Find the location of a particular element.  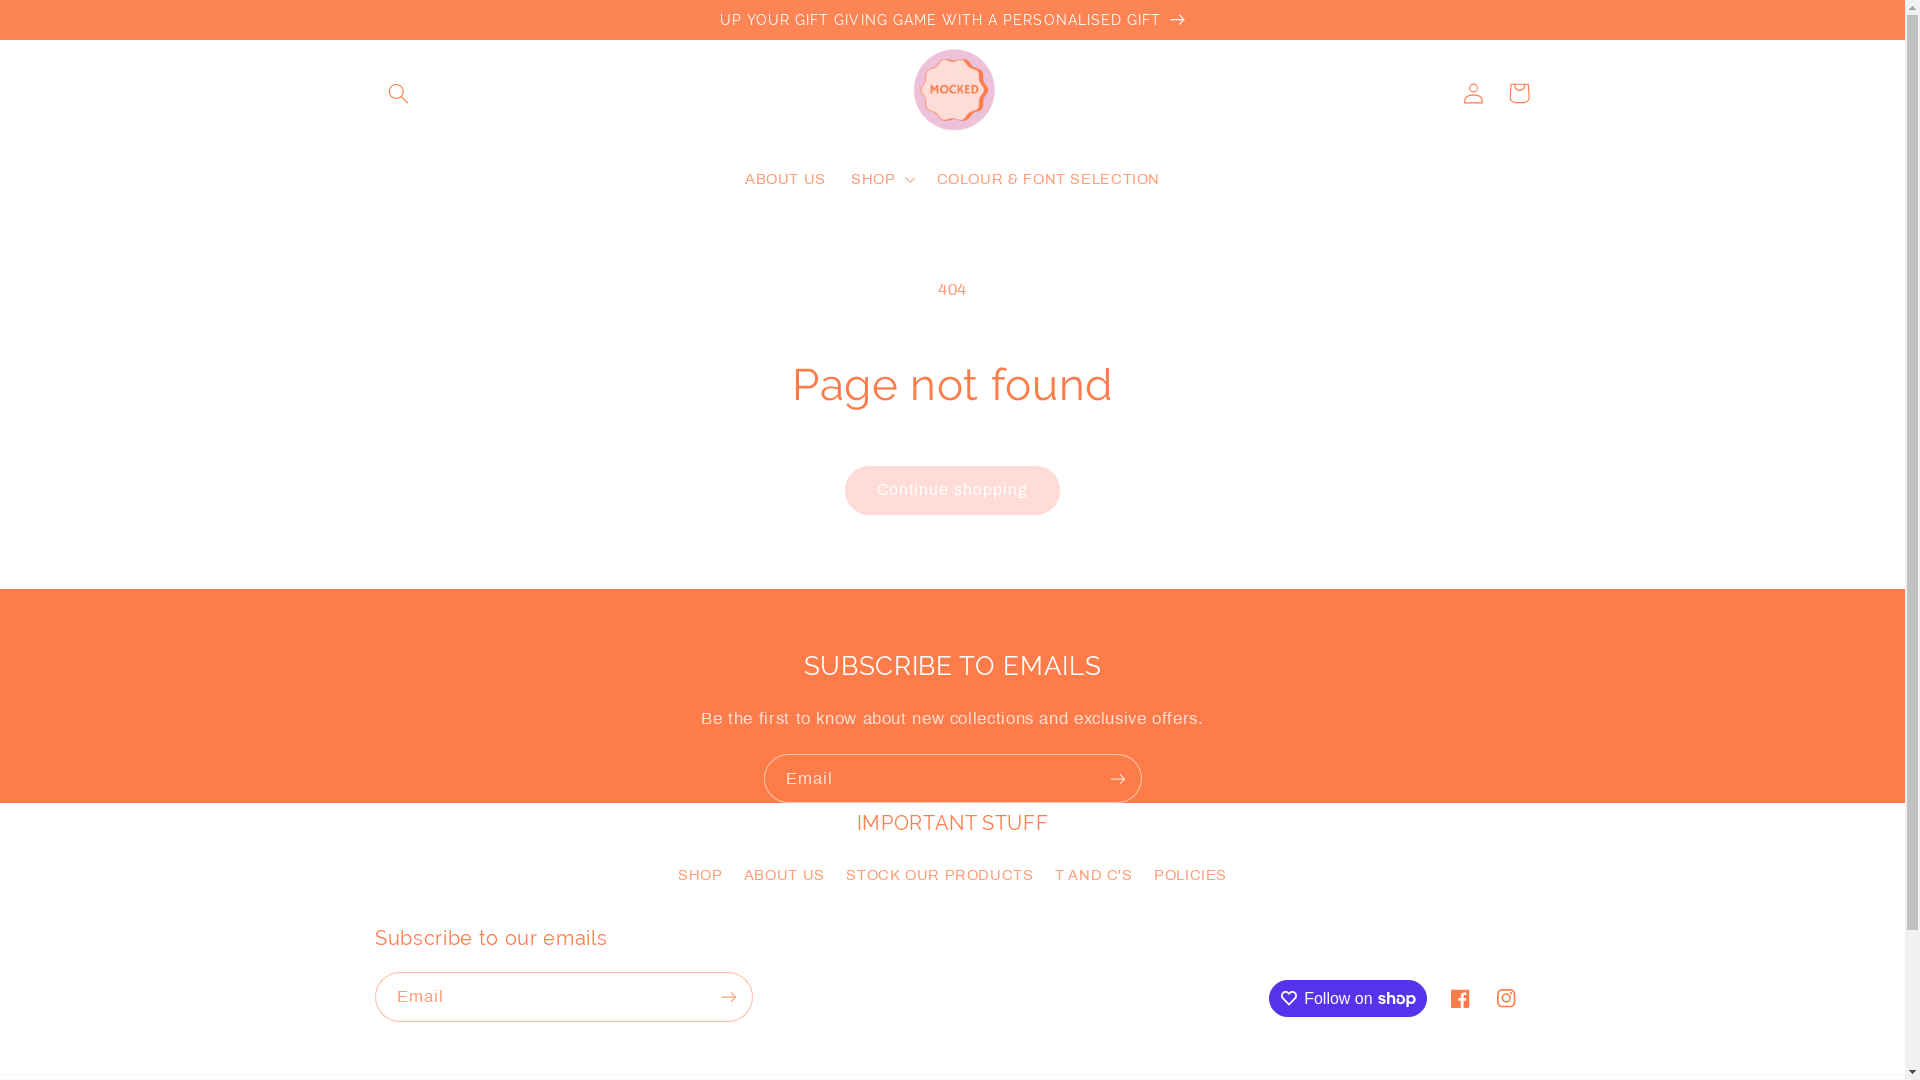

SHOP is located at coordinates (700, 878).